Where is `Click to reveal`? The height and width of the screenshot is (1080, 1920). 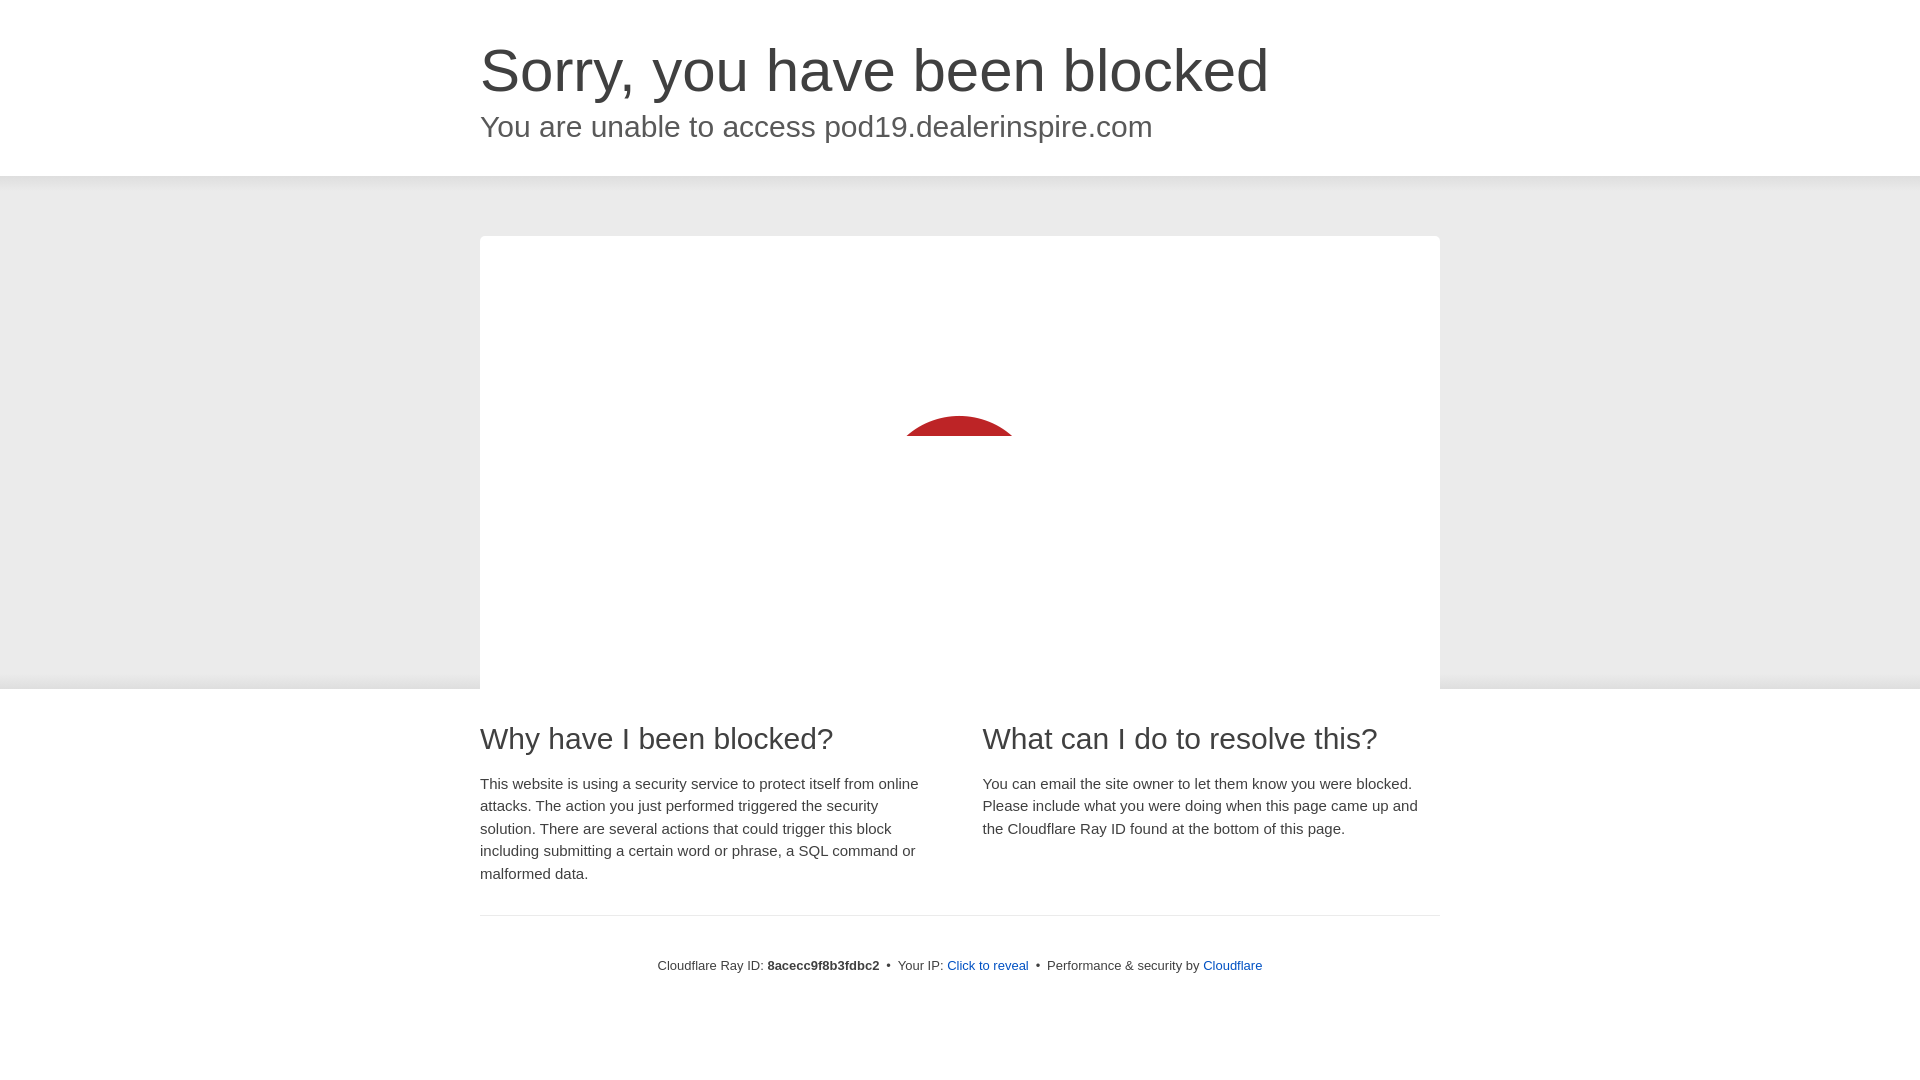
Click to reveal is located at coordinates (988, 966).